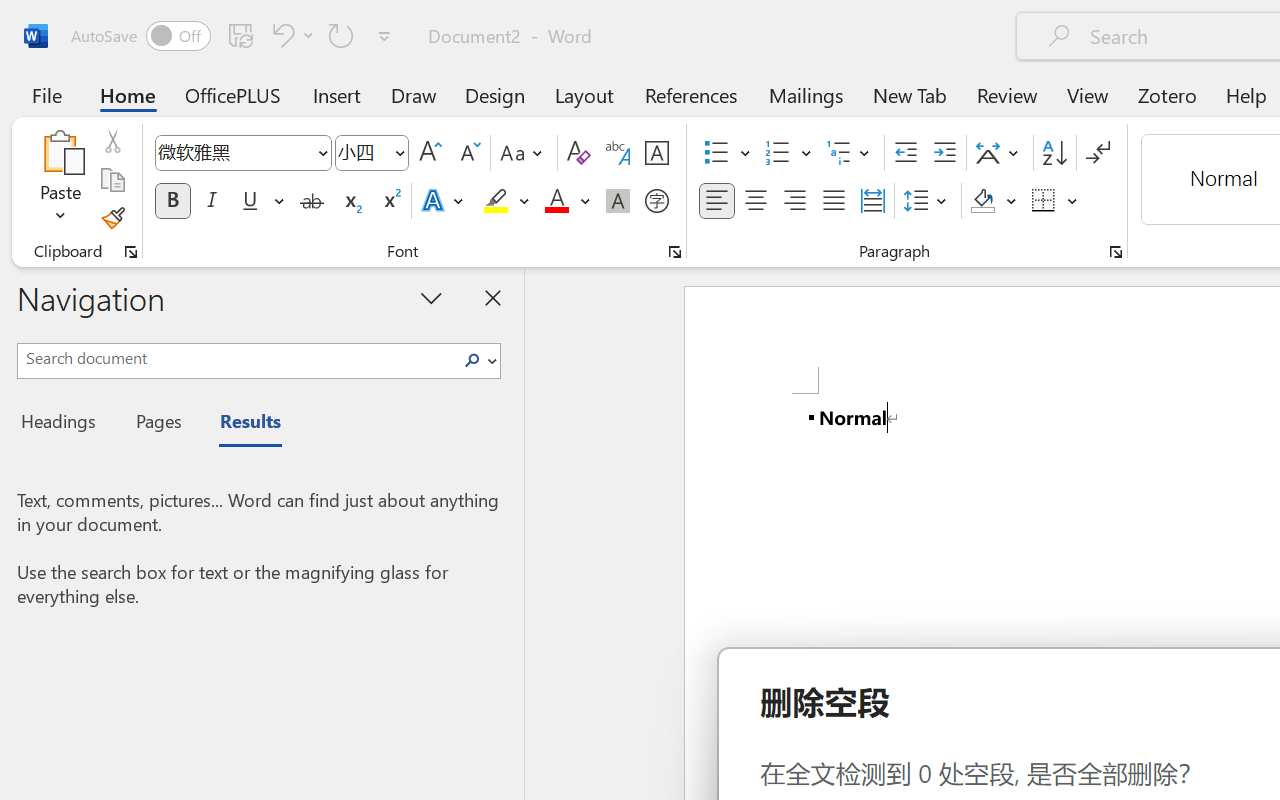 This screenshot has width=1280, height=800. I want to click on Sort..., so click(1054, 153).